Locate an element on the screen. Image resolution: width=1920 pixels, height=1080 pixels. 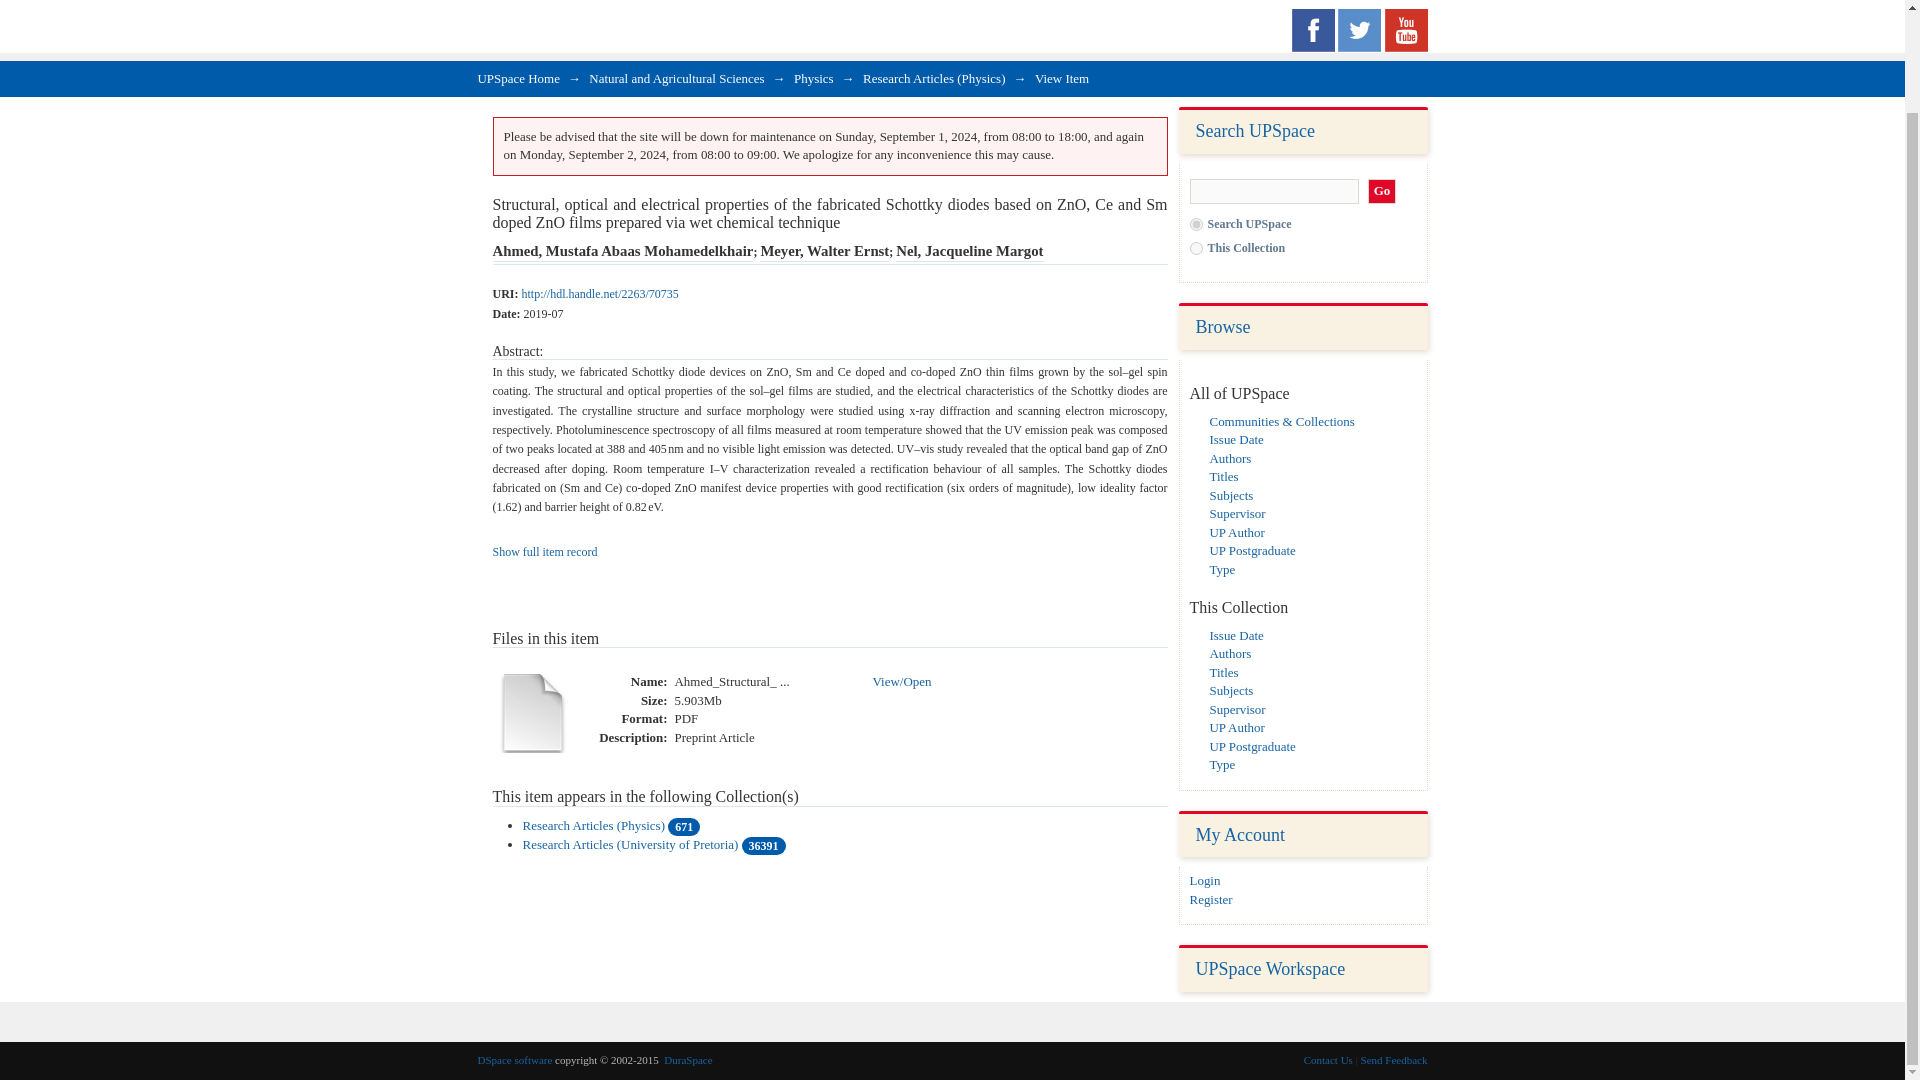
Supervisor is located at coordinates (1237, 710).